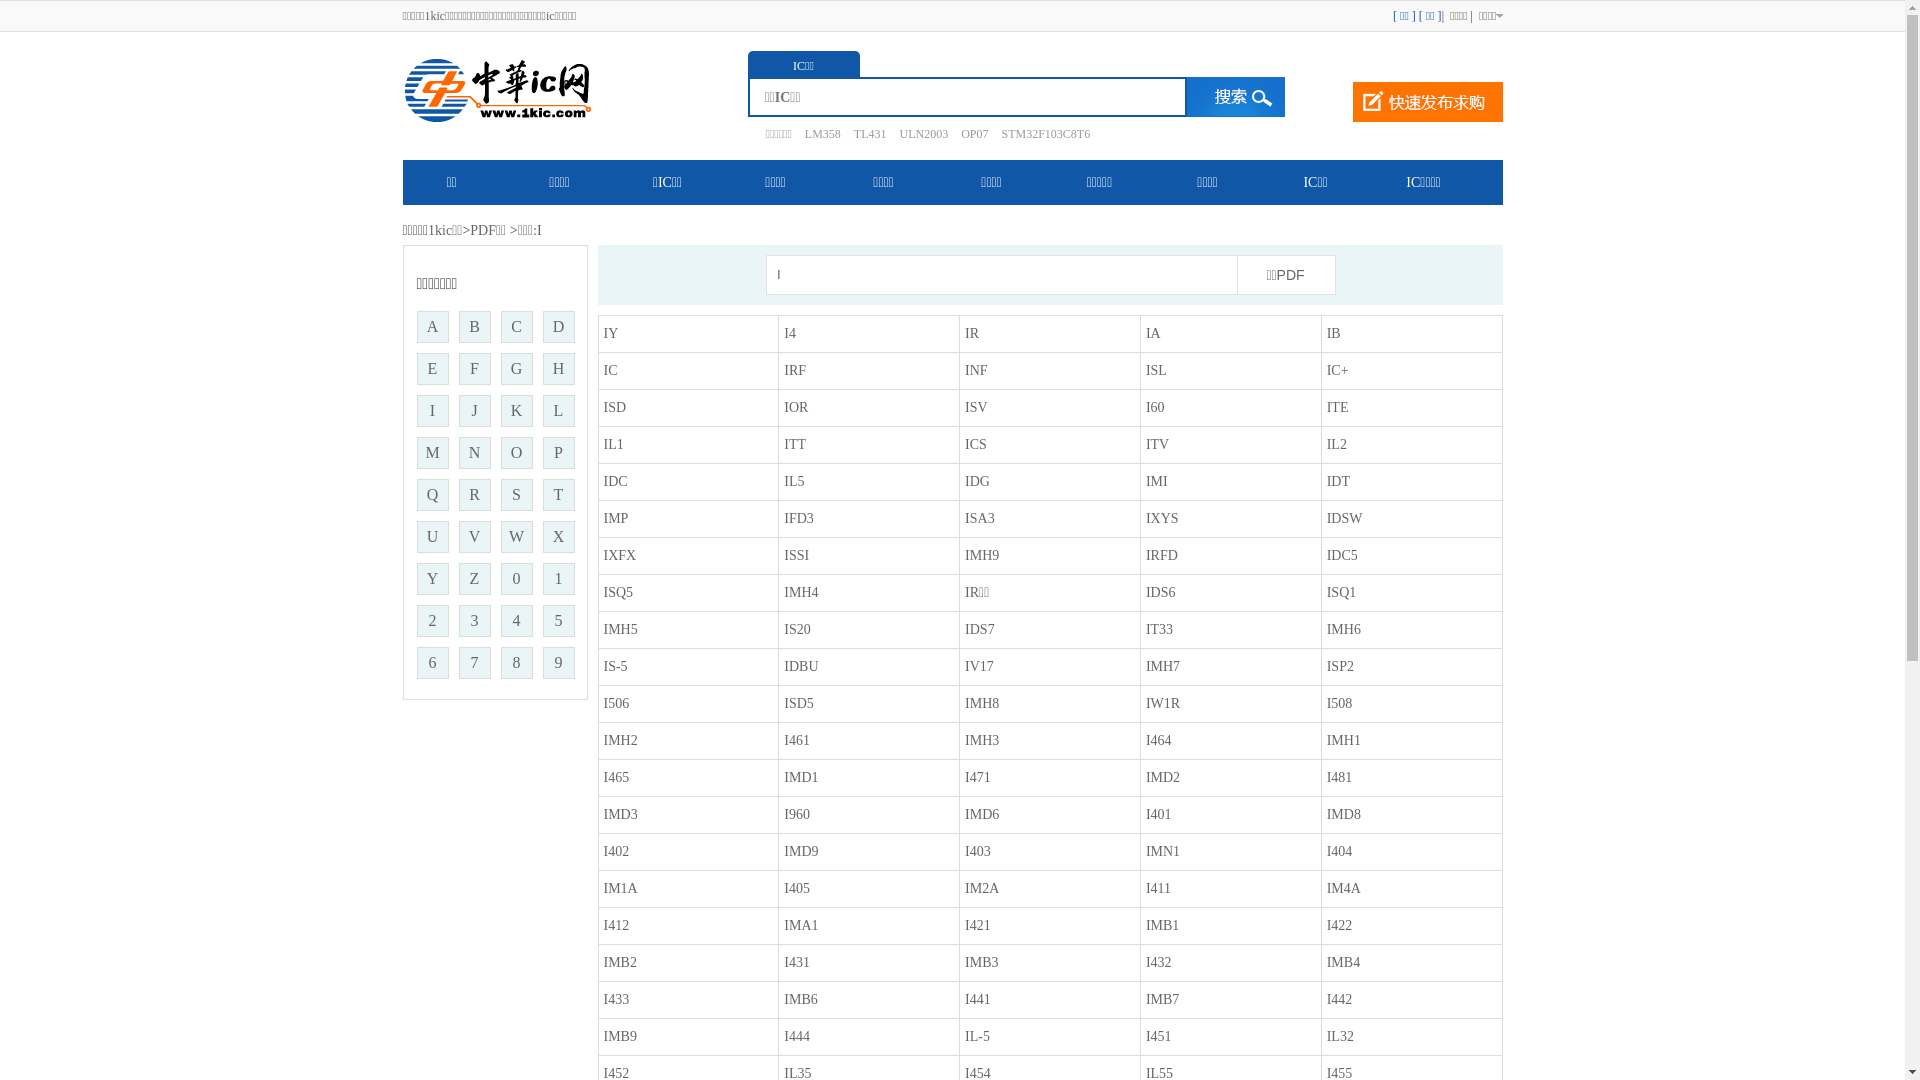  What do you see at coordinates (1345, 518) in the screenshot?
I see `IDSW` at bounding box center [1345, 518].